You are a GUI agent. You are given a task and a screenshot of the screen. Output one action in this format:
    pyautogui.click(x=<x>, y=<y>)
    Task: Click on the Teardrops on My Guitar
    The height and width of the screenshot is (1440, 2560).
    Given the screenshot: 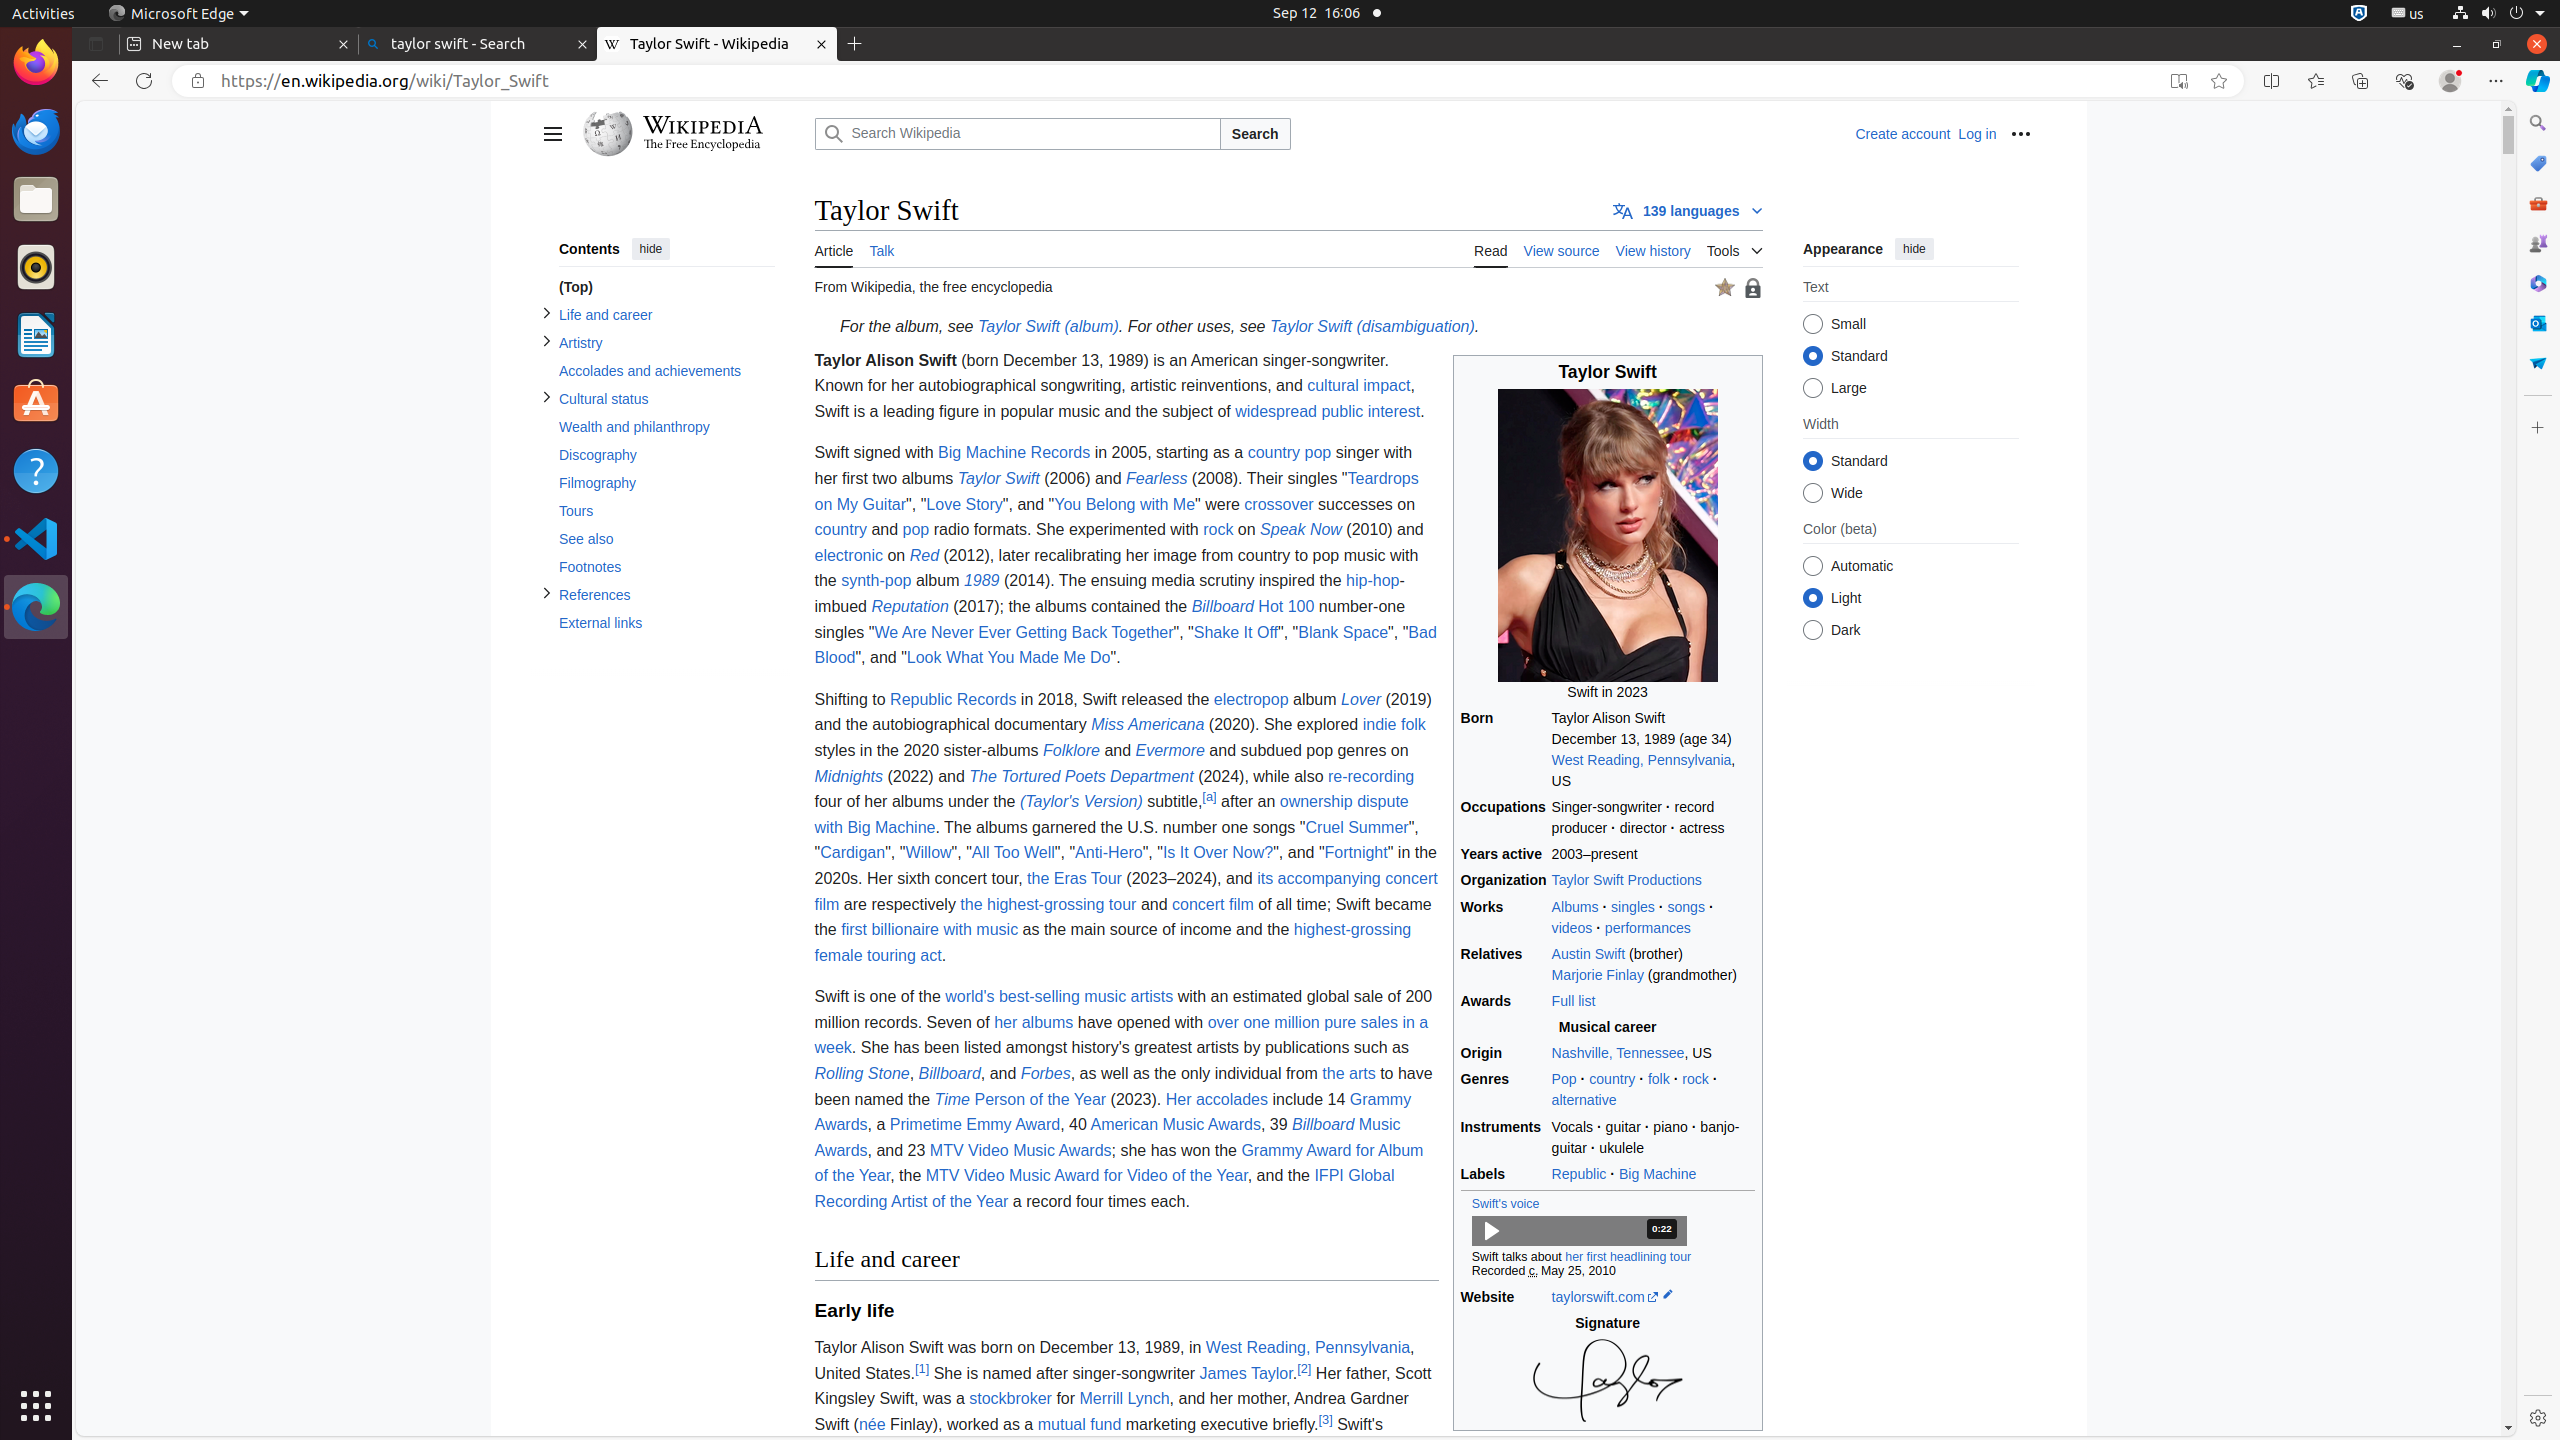 What is the action you would take?
    pyautogui.click(x=1116, y=492)
    